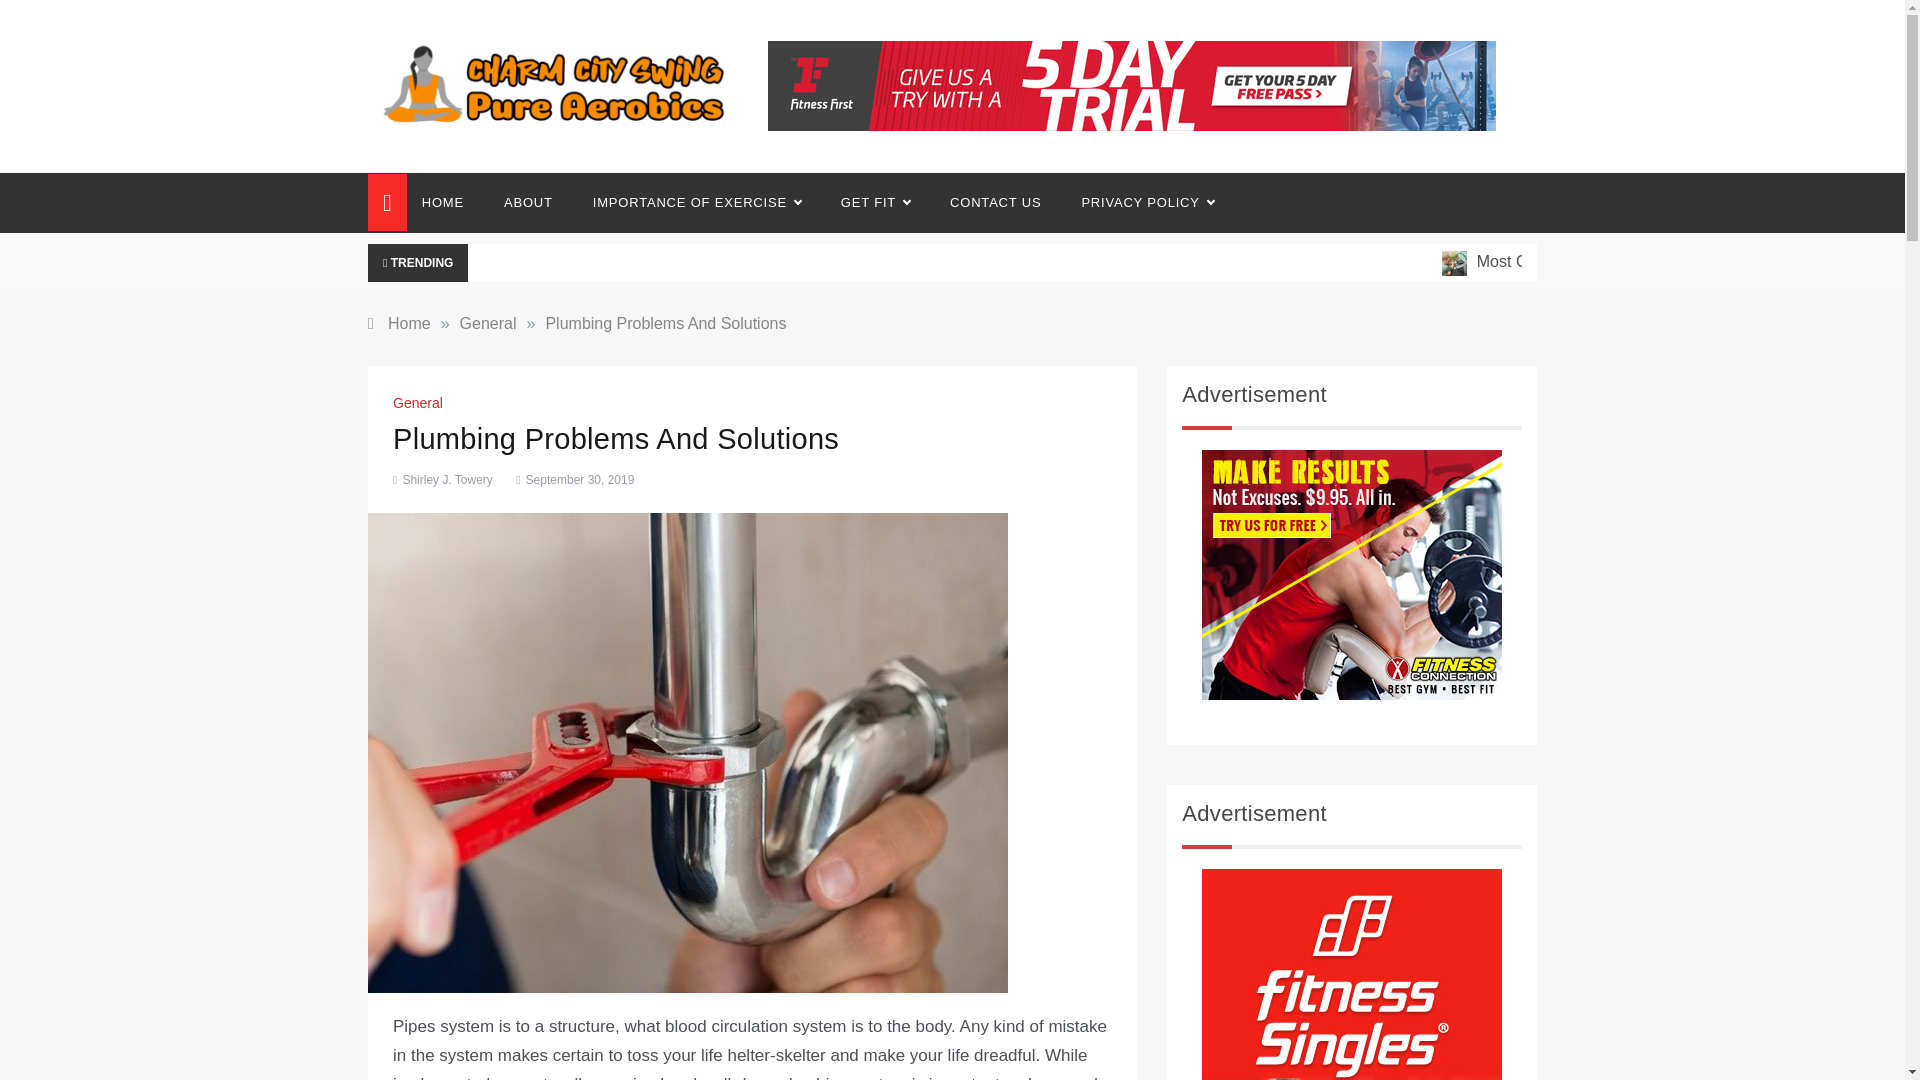 The width and height of the screenshot is (1920, 1080). I want to click on Most Common Air Conditioning Repairs, so click(1670, 261).